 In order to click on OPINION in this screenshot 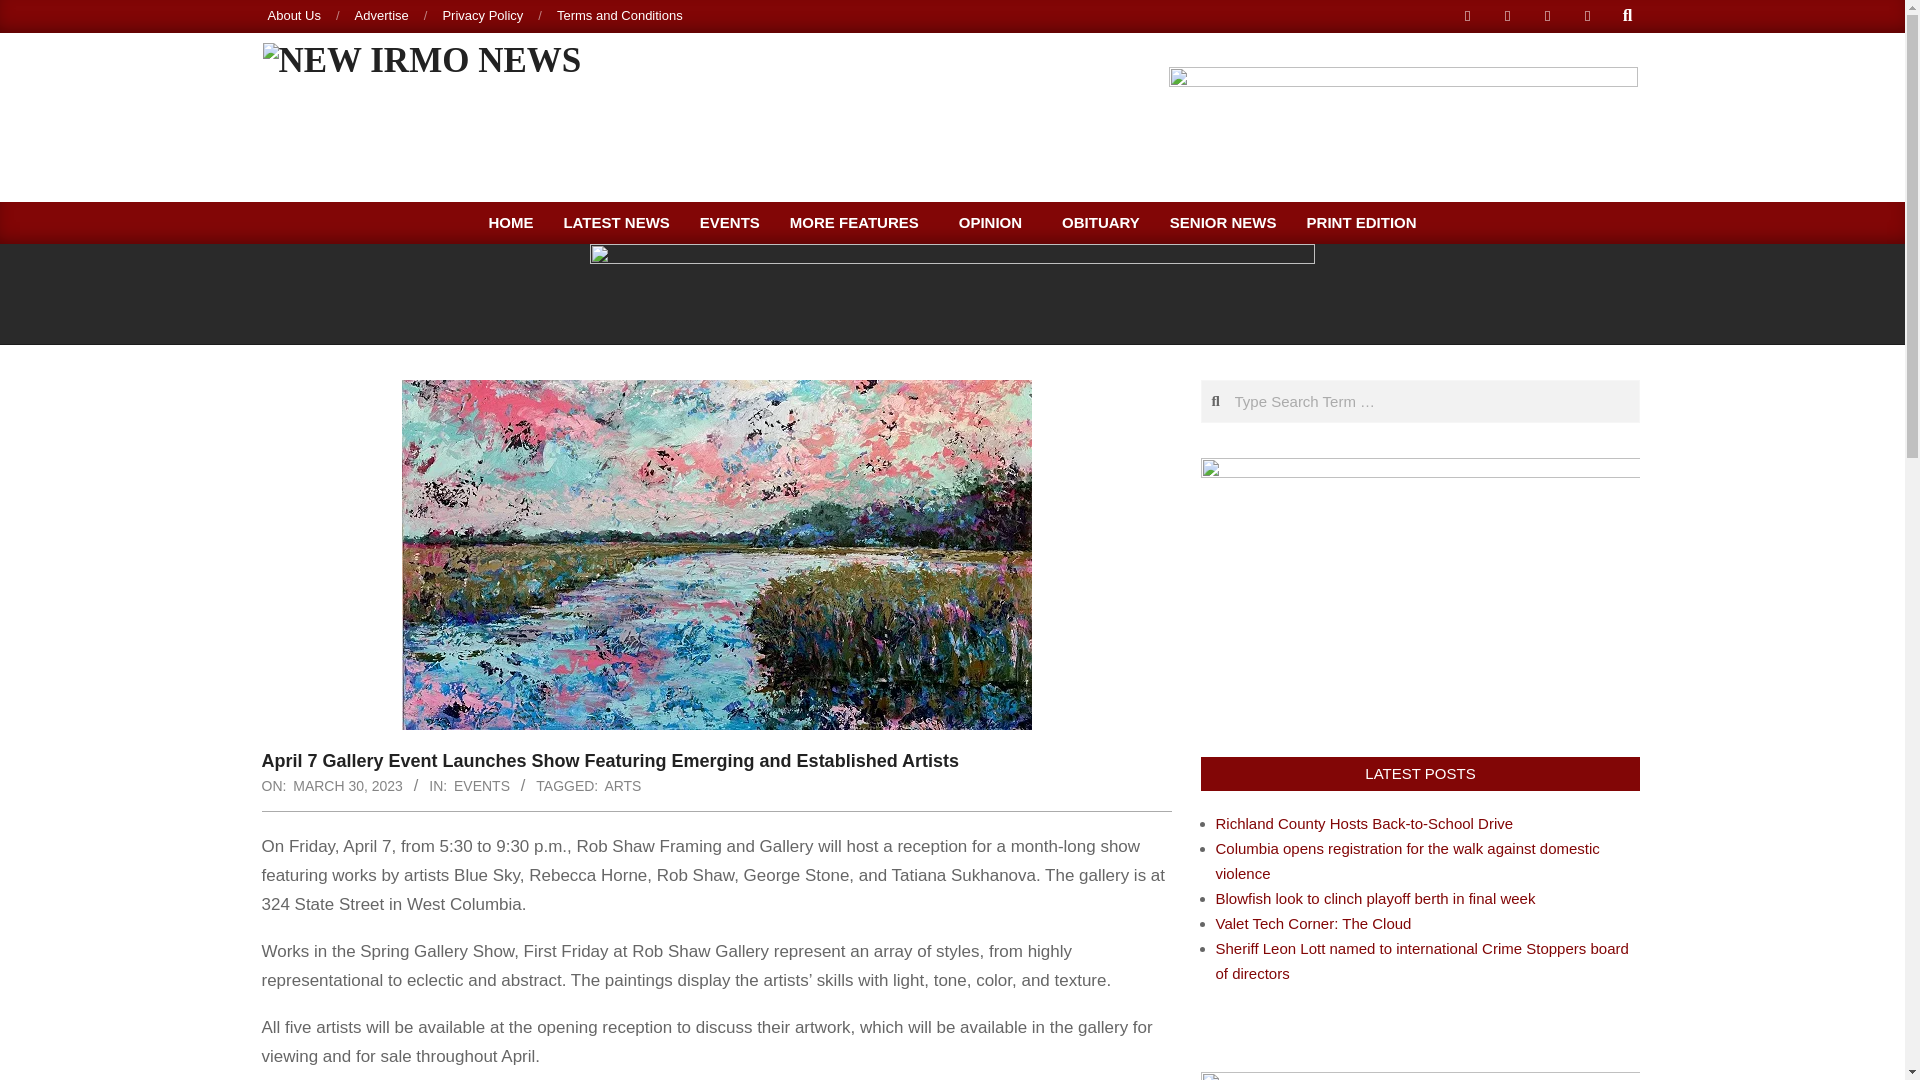, I will do `click(995, 222)`.